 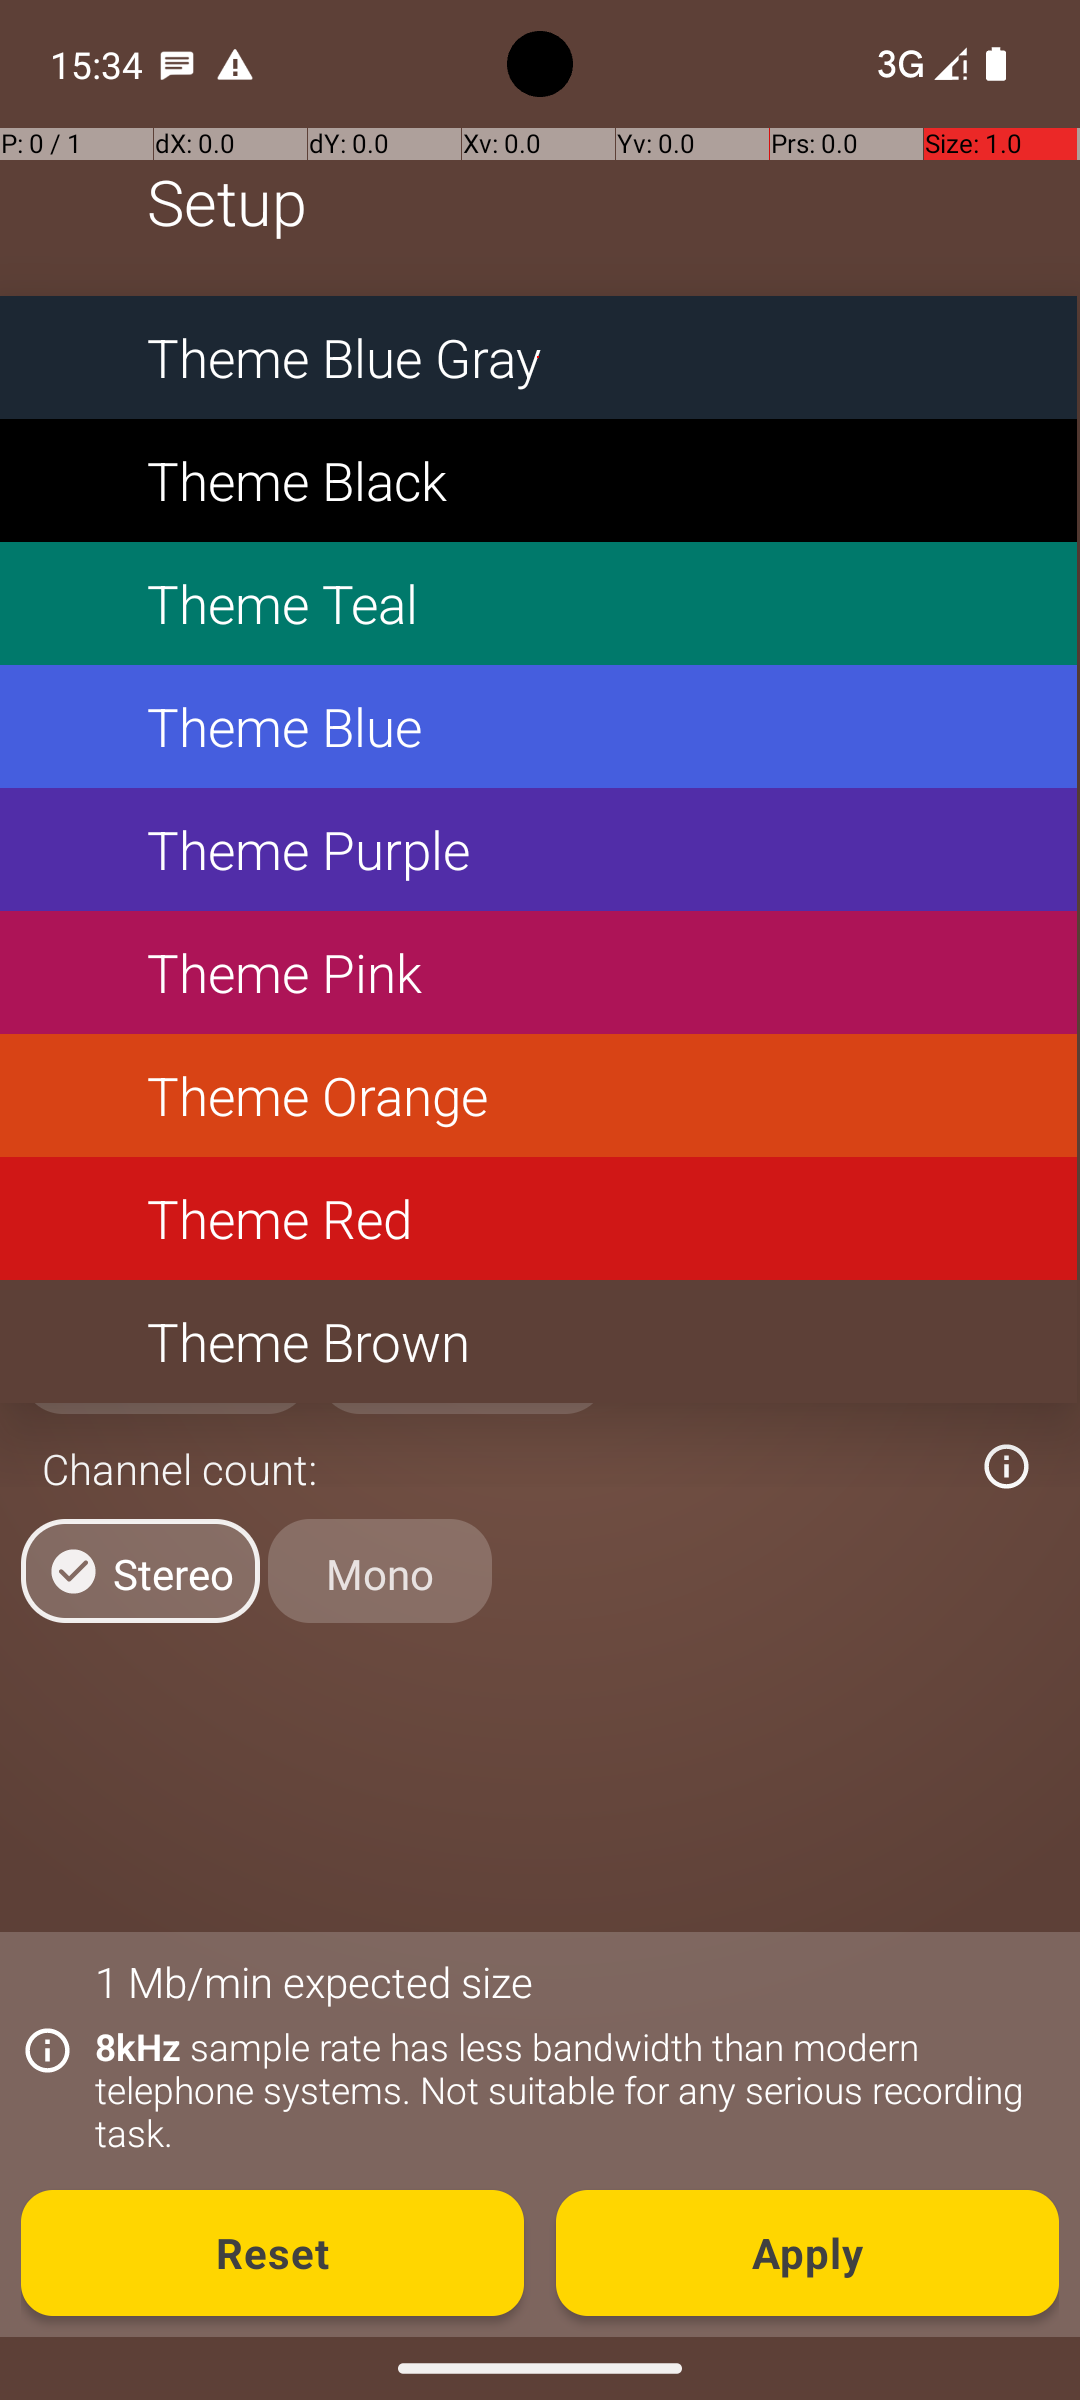 What do you see at coordinates (99, 64) in the screenshot?
I see `15:34` at bounding box center [99, 64].